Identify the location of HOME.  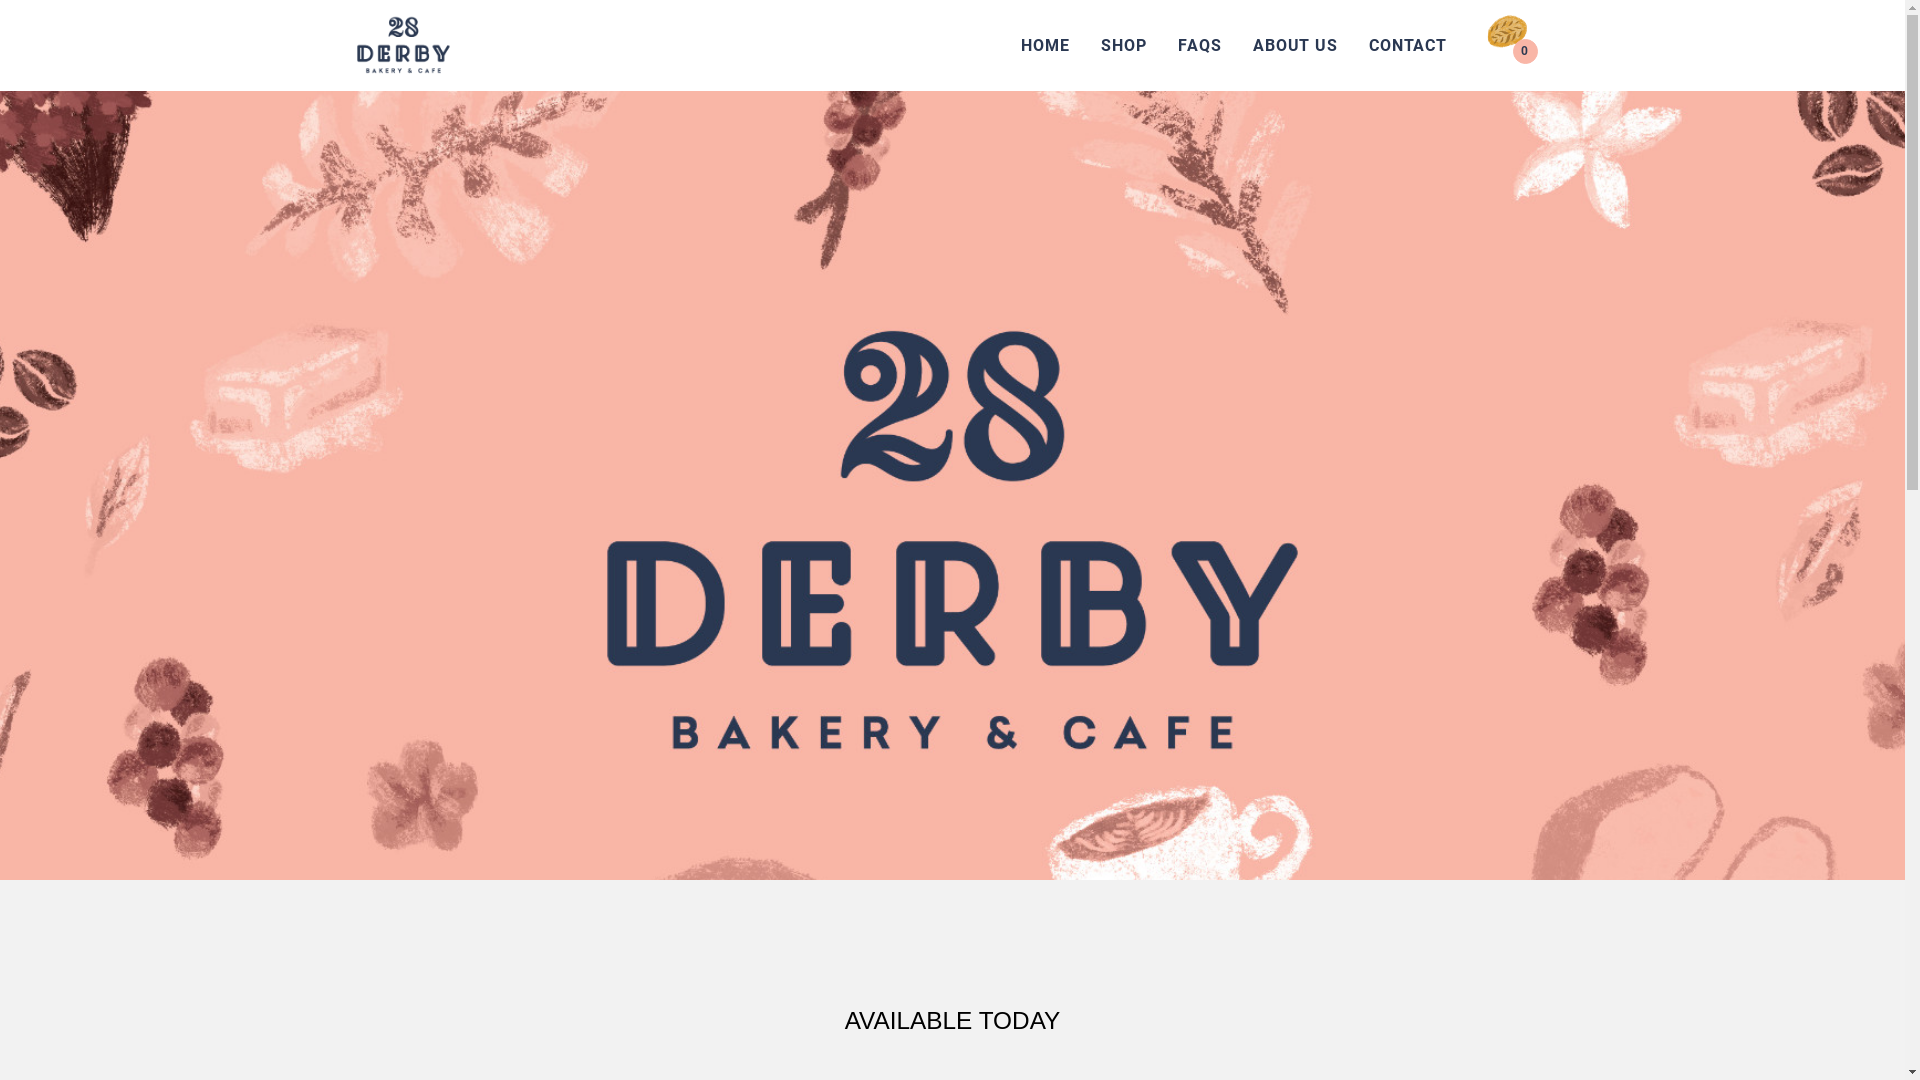
(1045, 46).